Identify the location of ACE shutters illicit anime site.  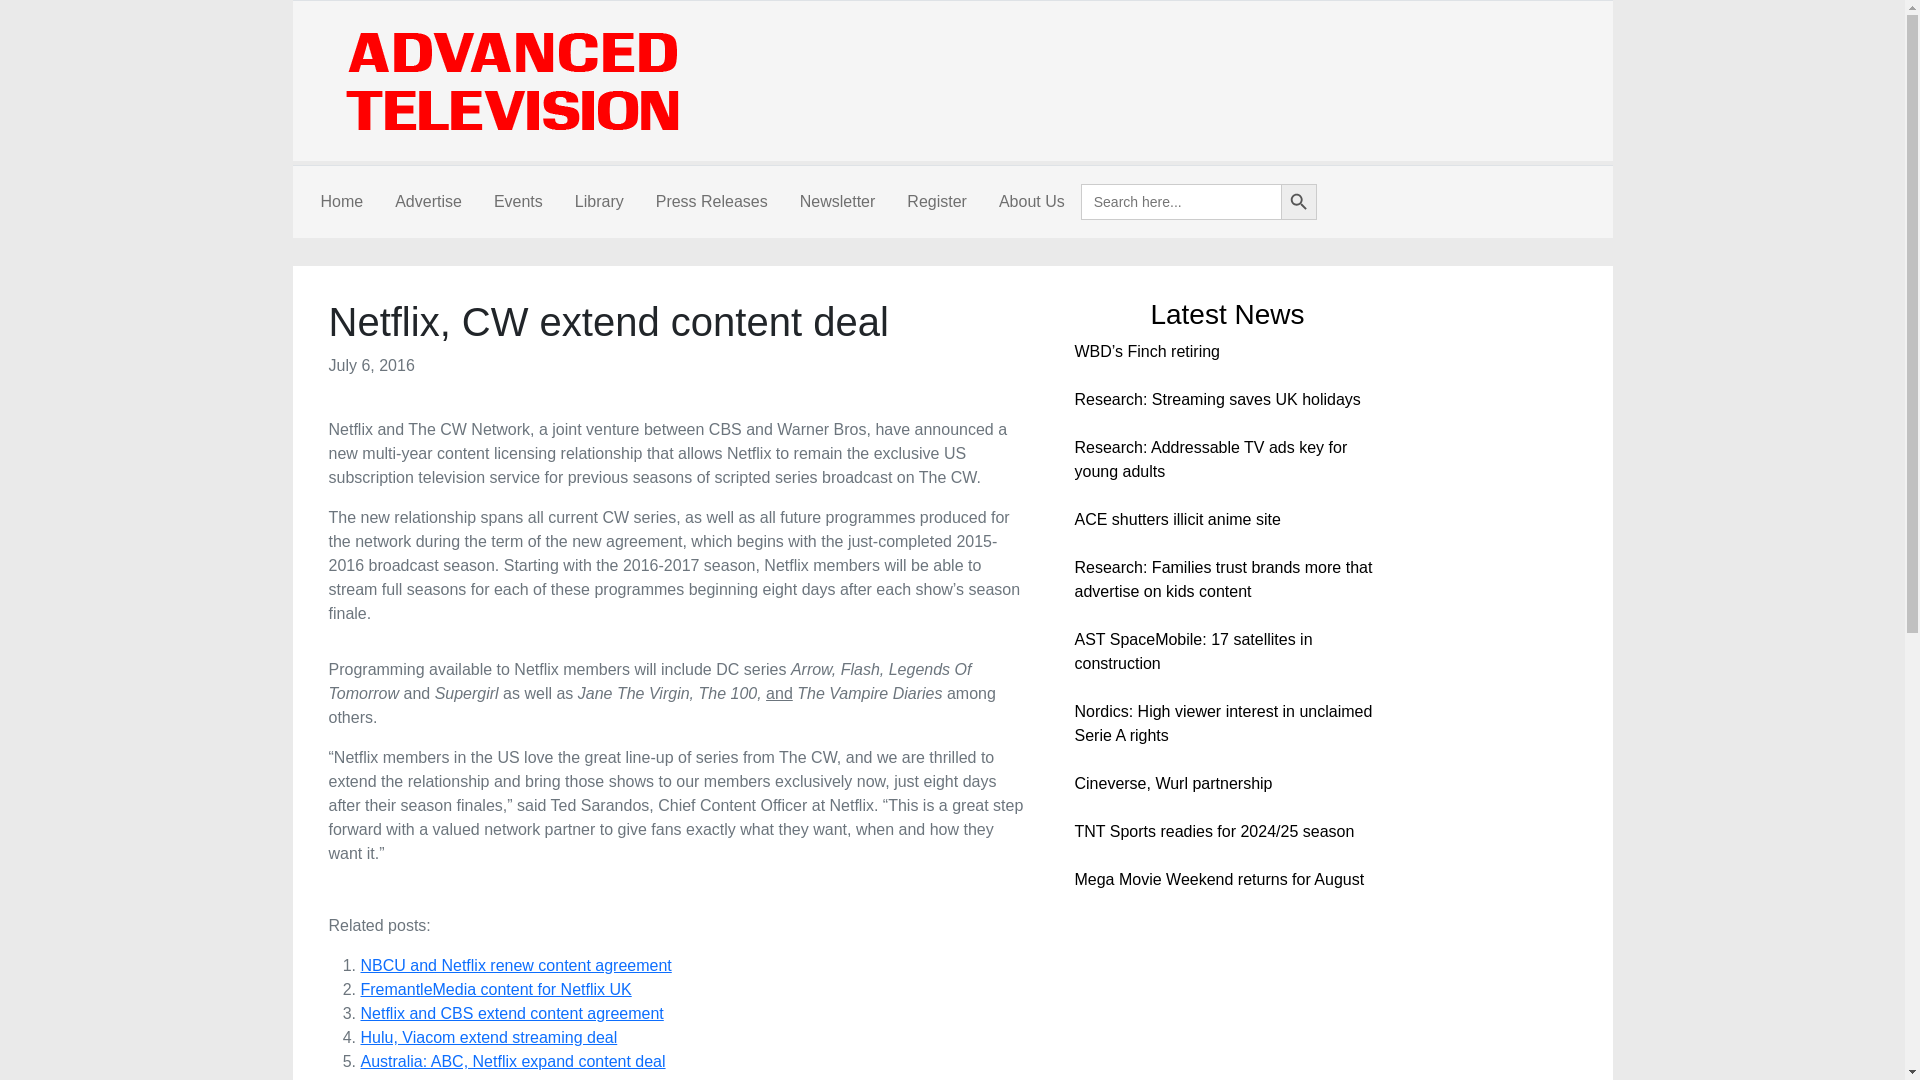
(1176, 519).